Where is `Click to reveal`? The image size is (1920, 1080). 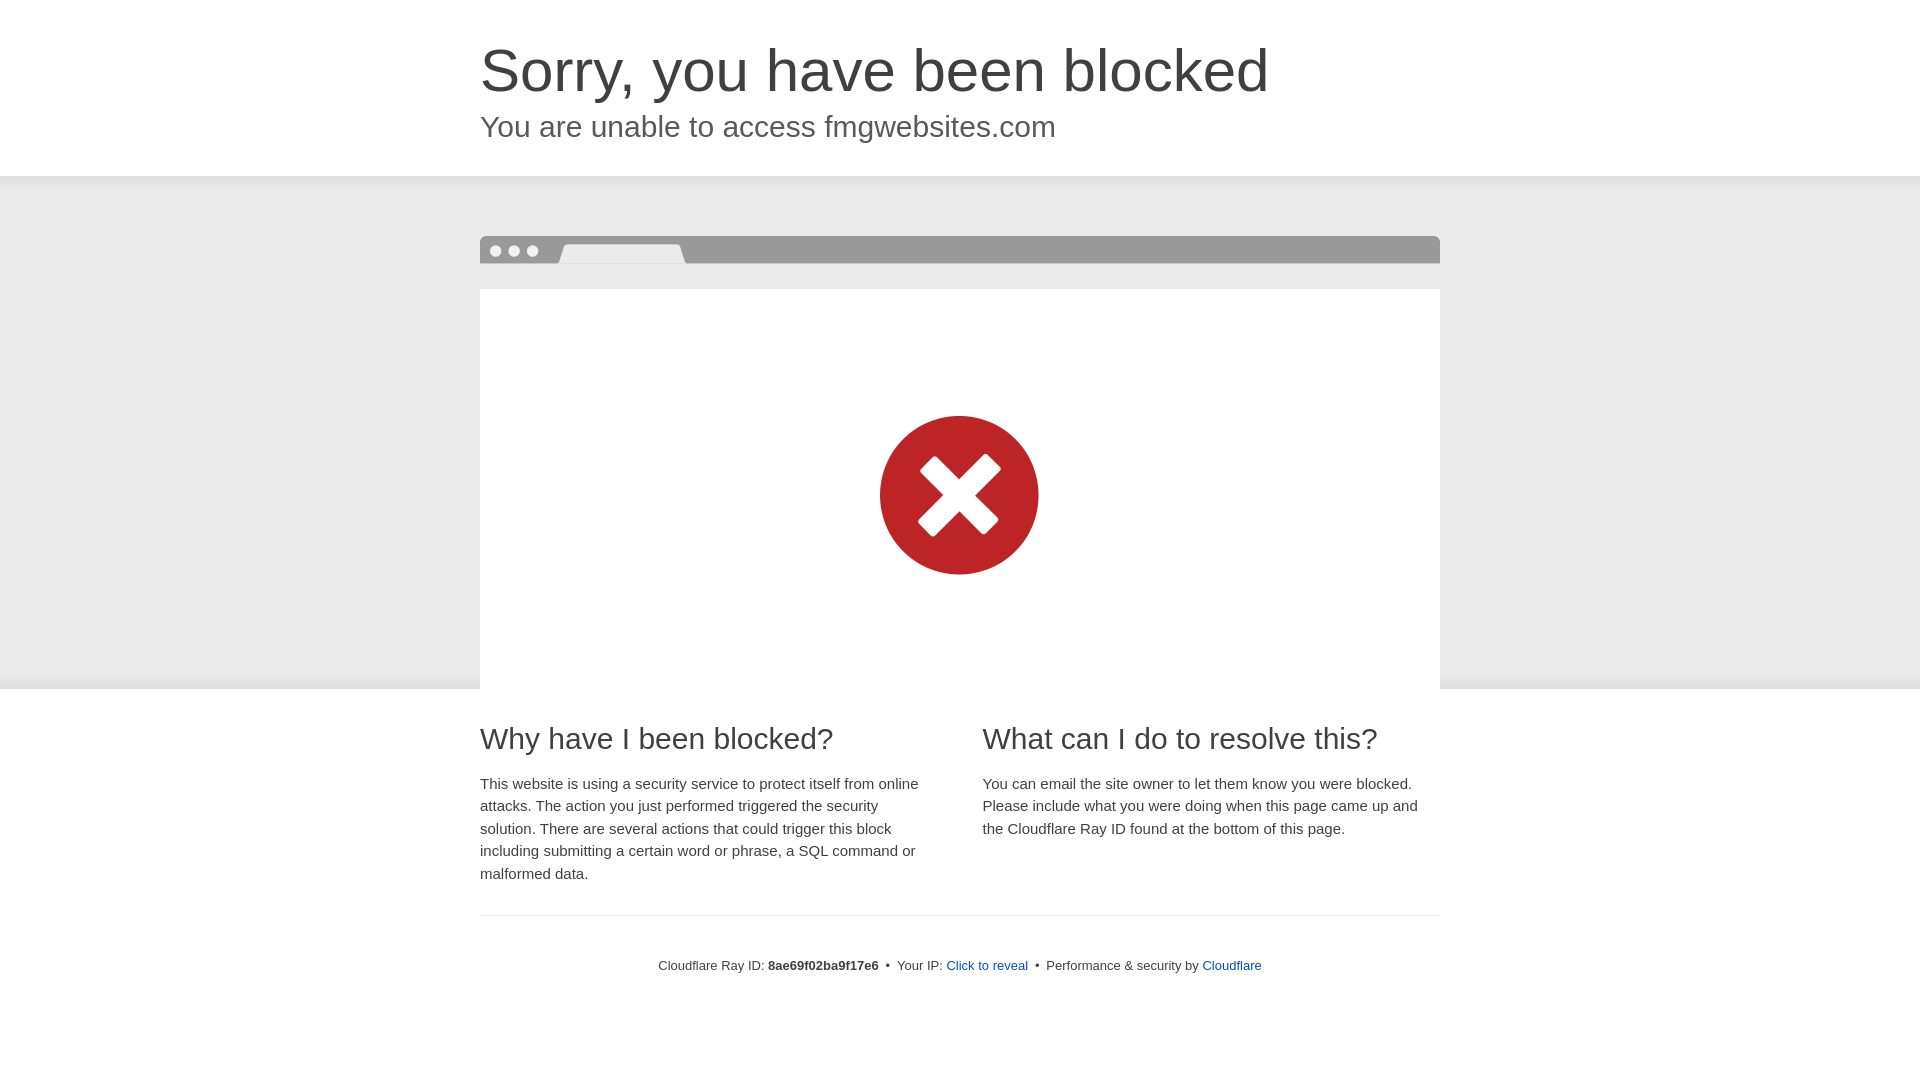 Click to reveal is located at coordinates (986, 966).